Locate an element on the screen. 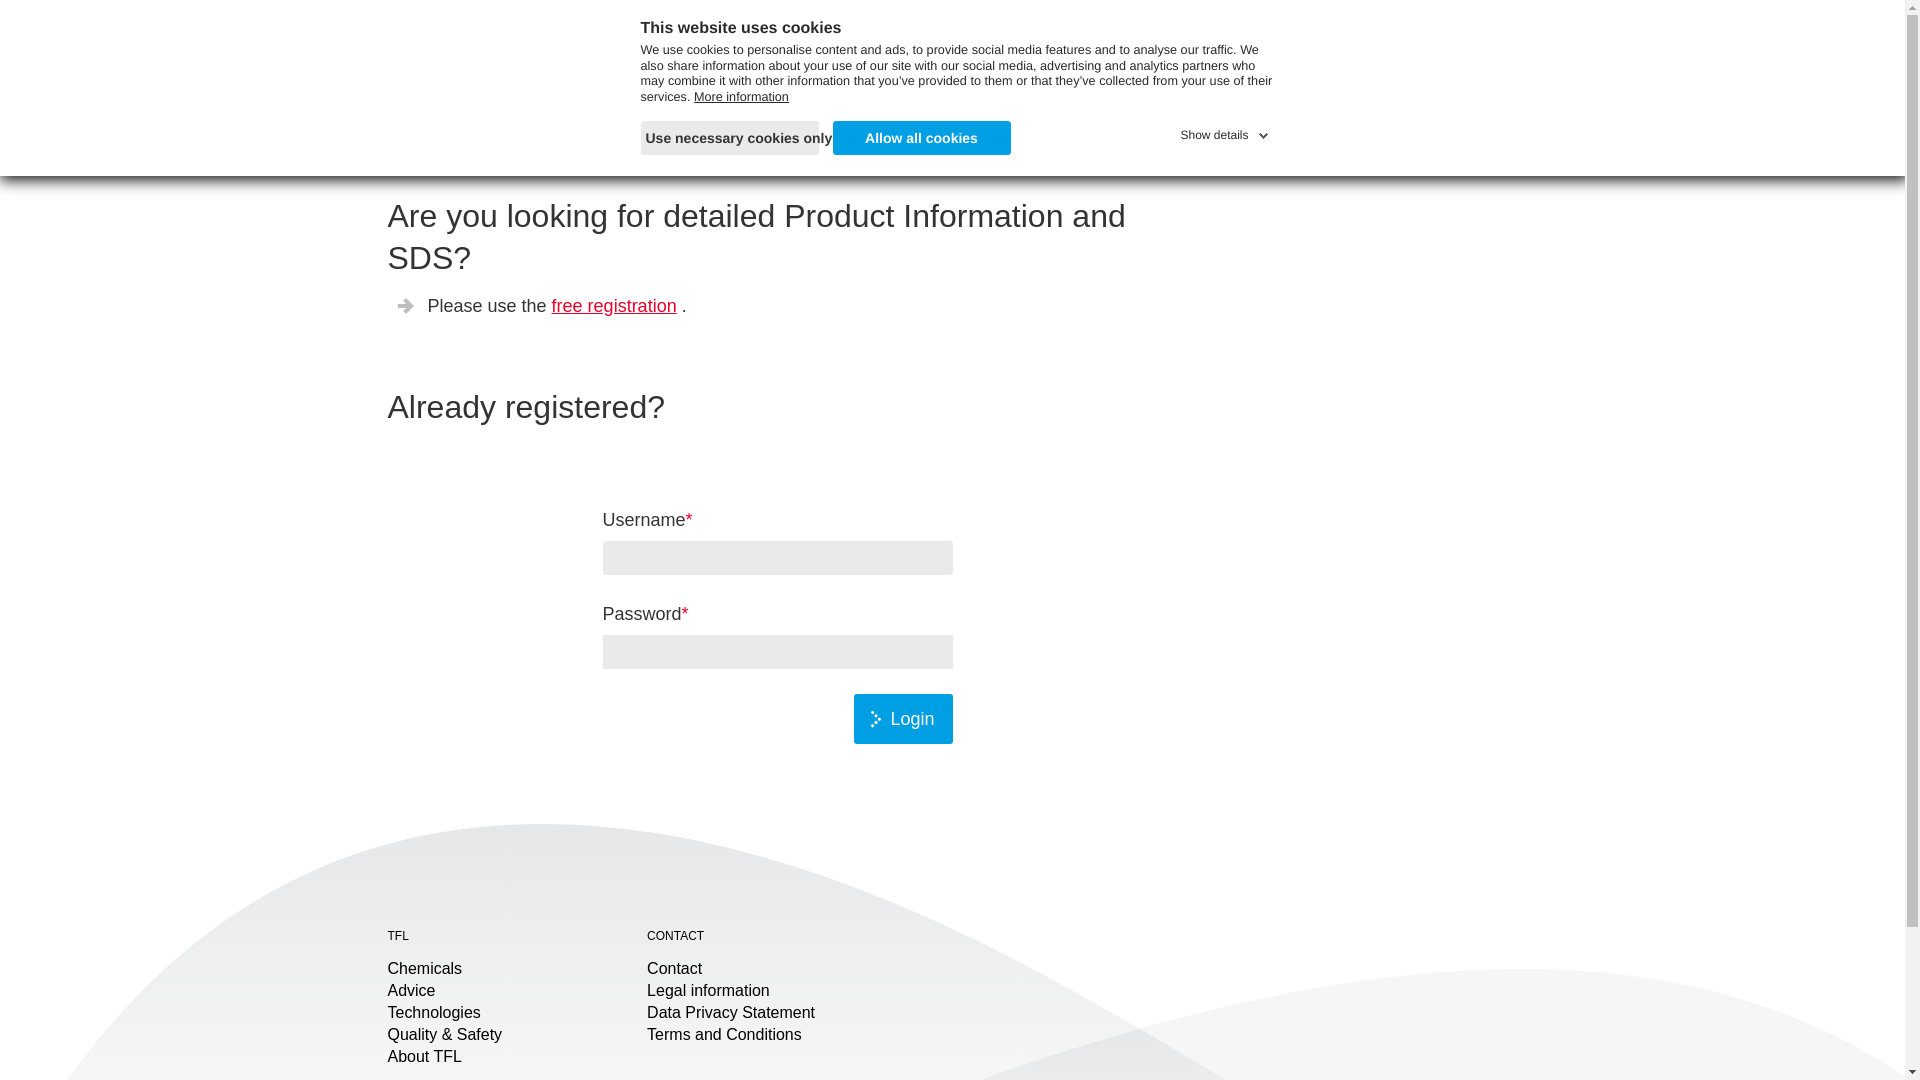 The width and height of the screenshot is (1920, 1080). Use necessary cookies only is located at coordinates (728, 138).